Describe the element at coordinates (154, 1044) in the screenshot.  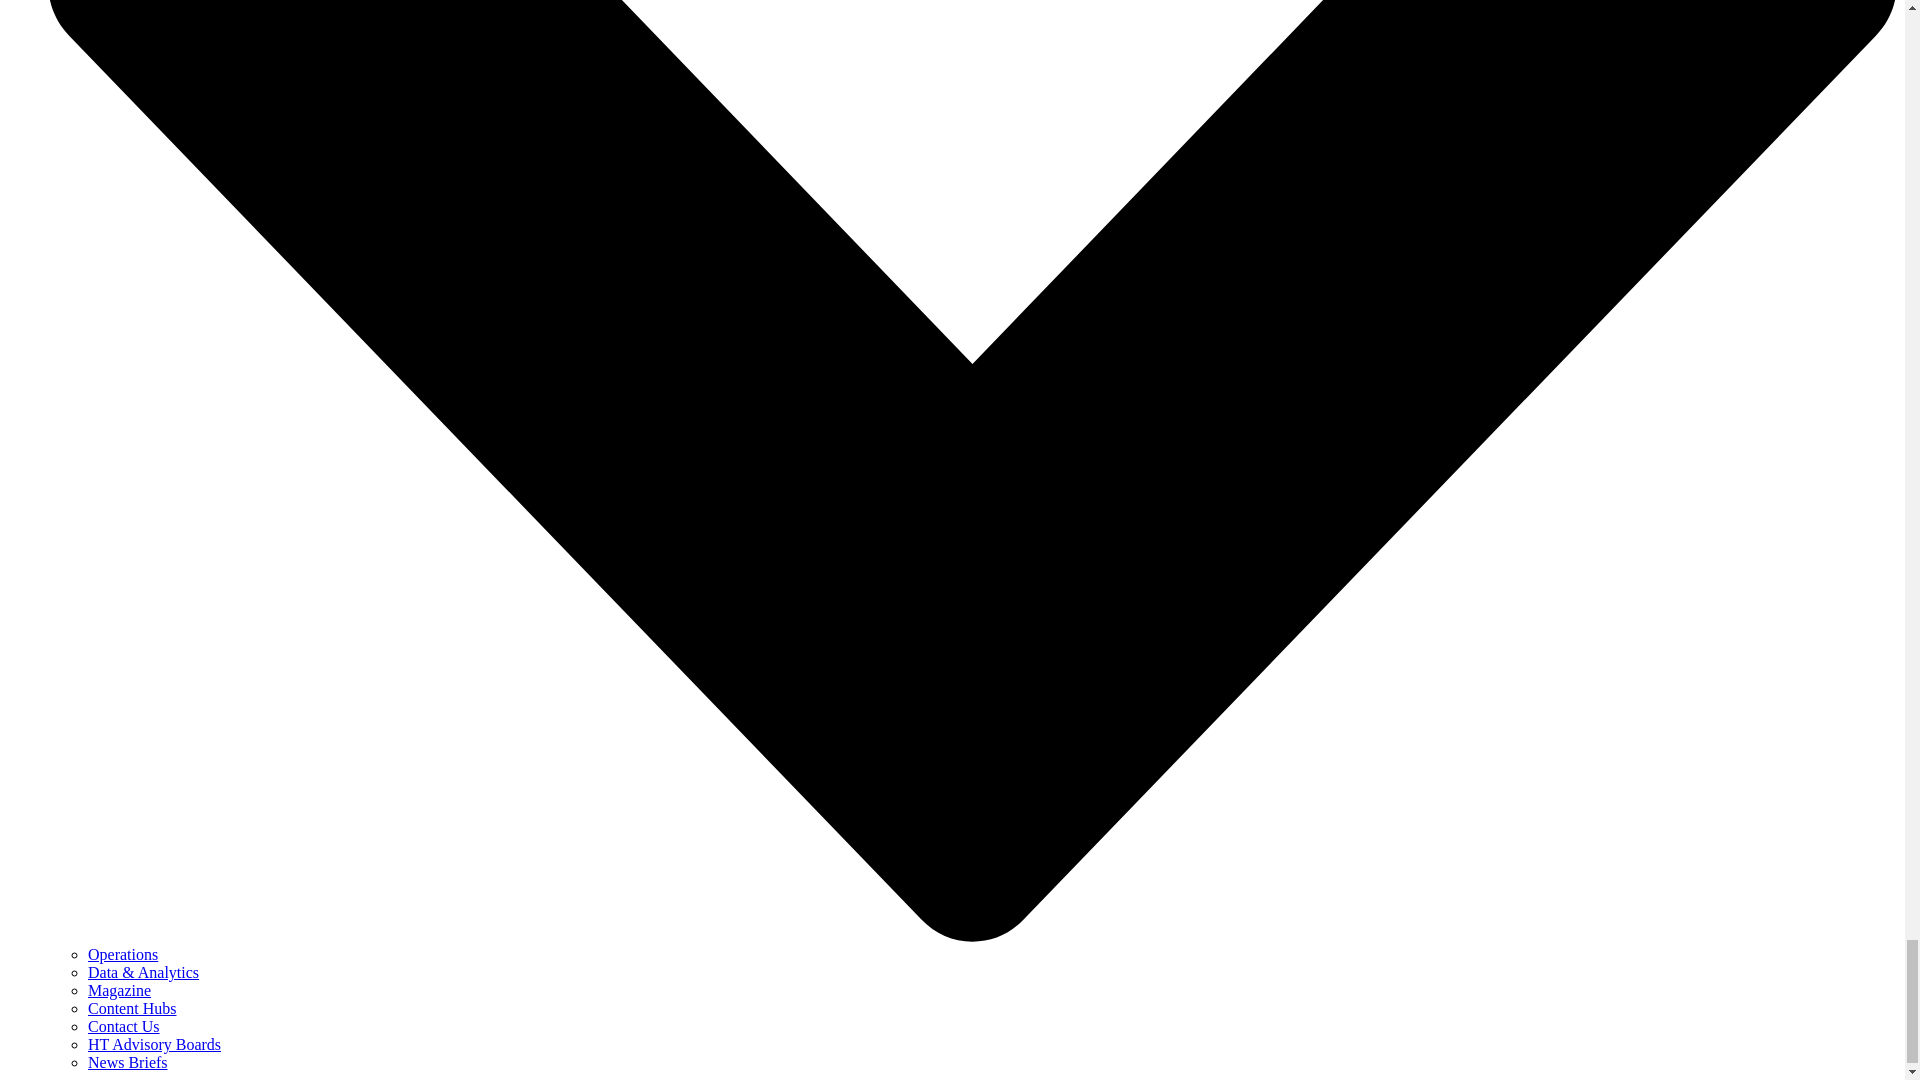
I see `HT Advisory Boards` at that location.